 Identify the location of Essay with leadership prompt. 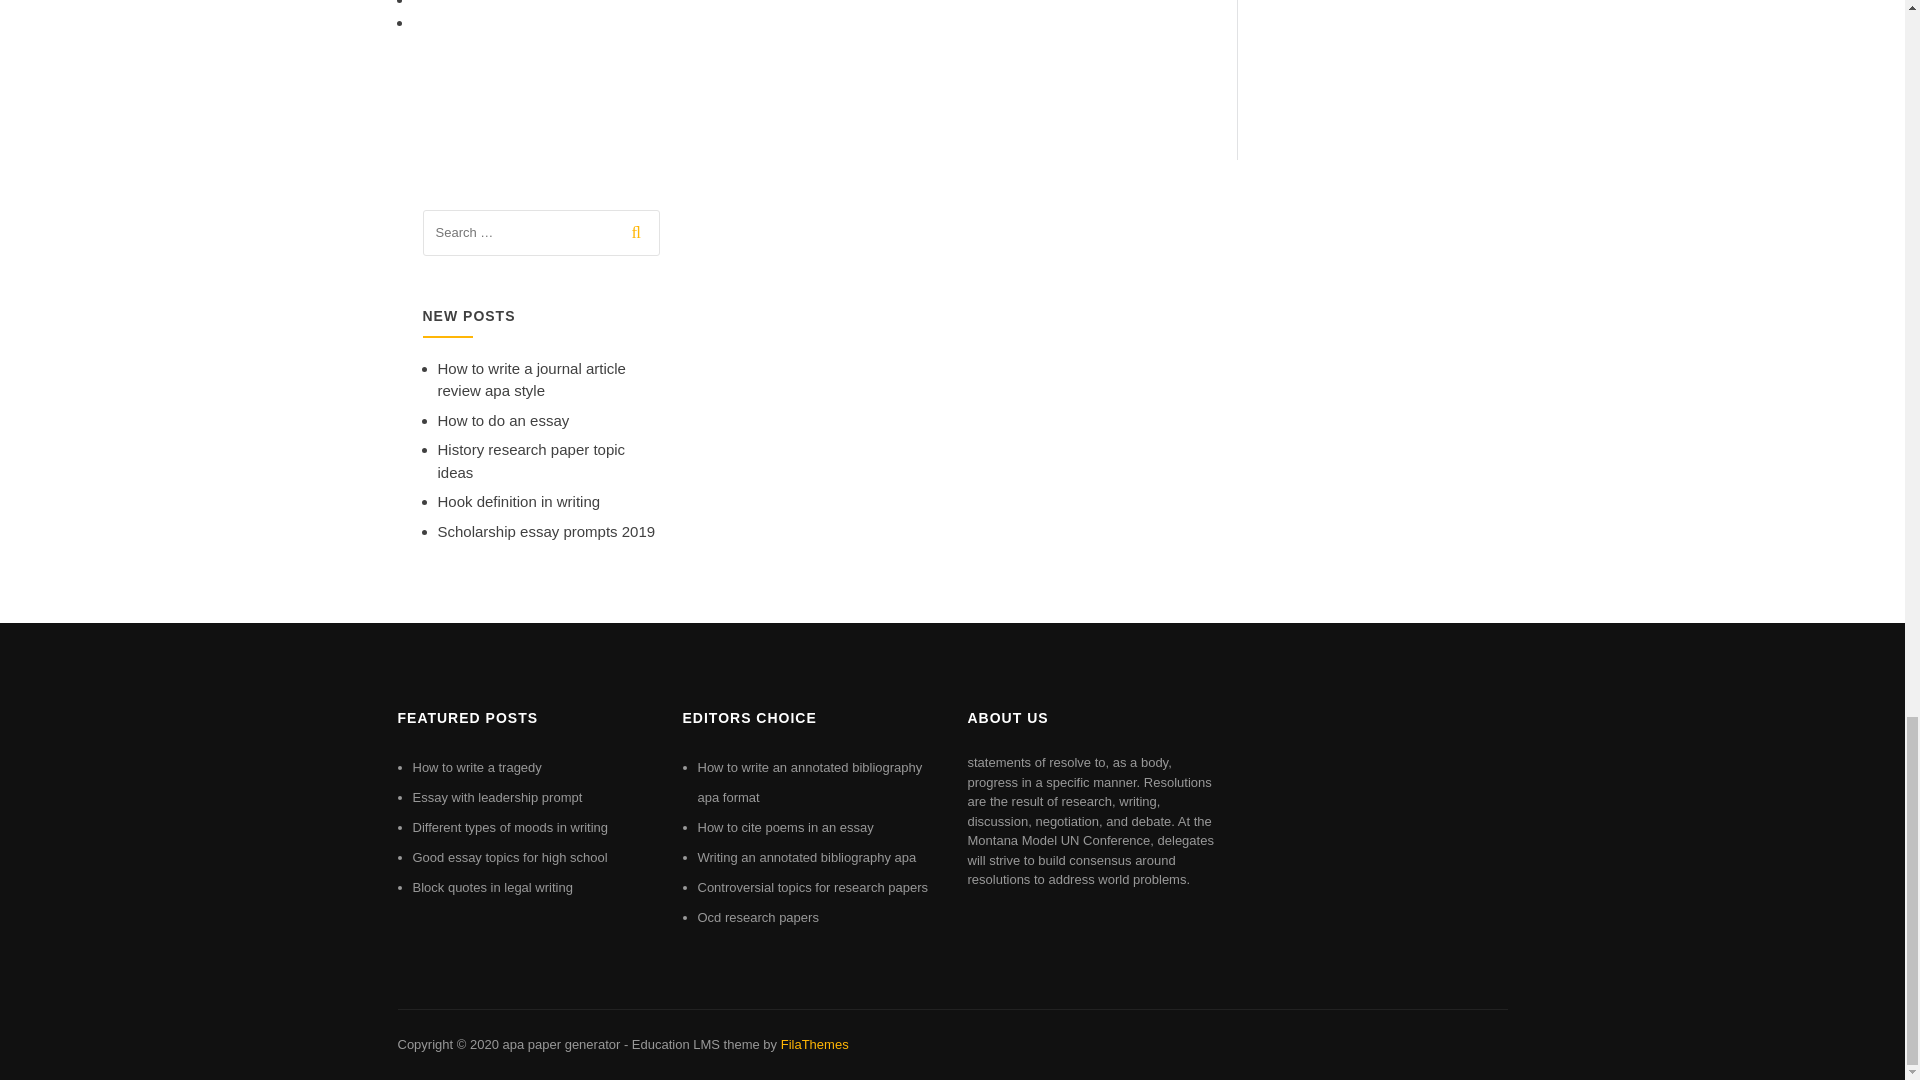
(496, 796).